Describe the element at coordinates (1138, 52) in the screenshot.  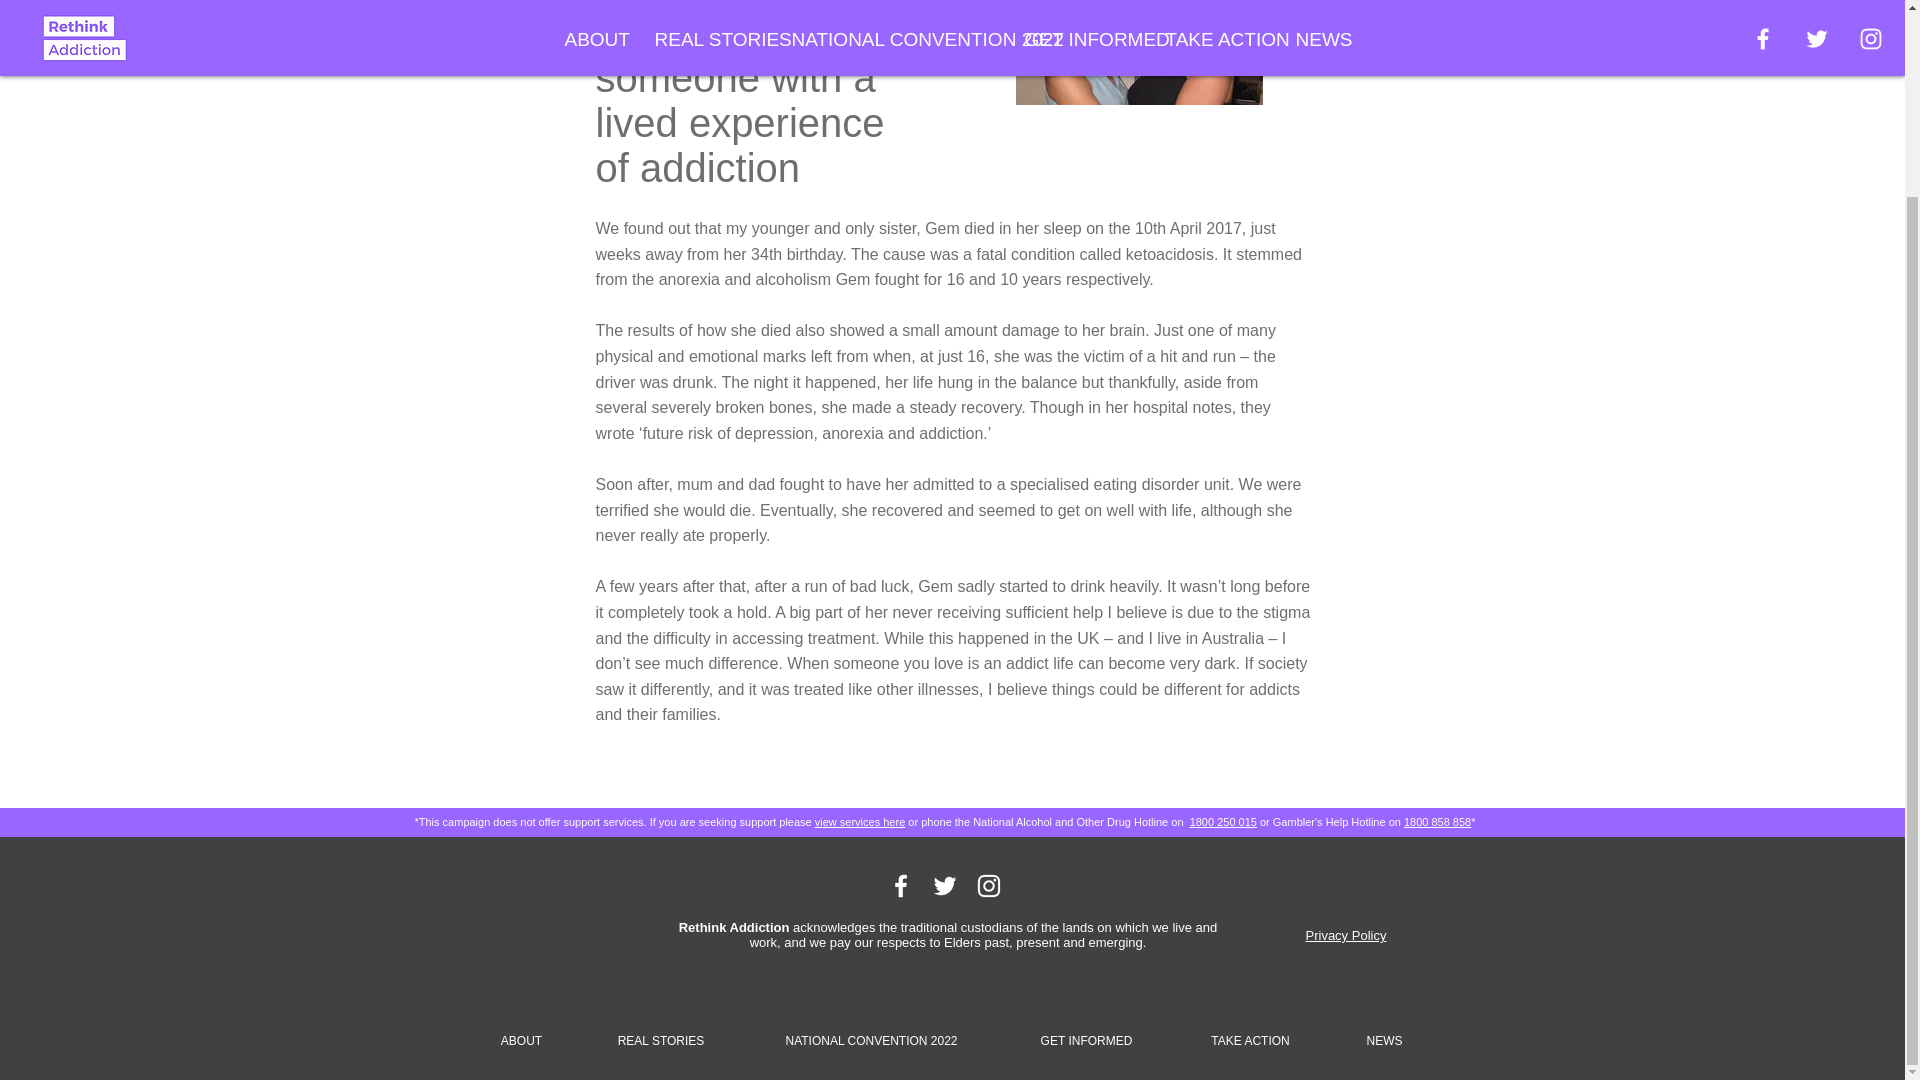
I see `Nicola` at that location.